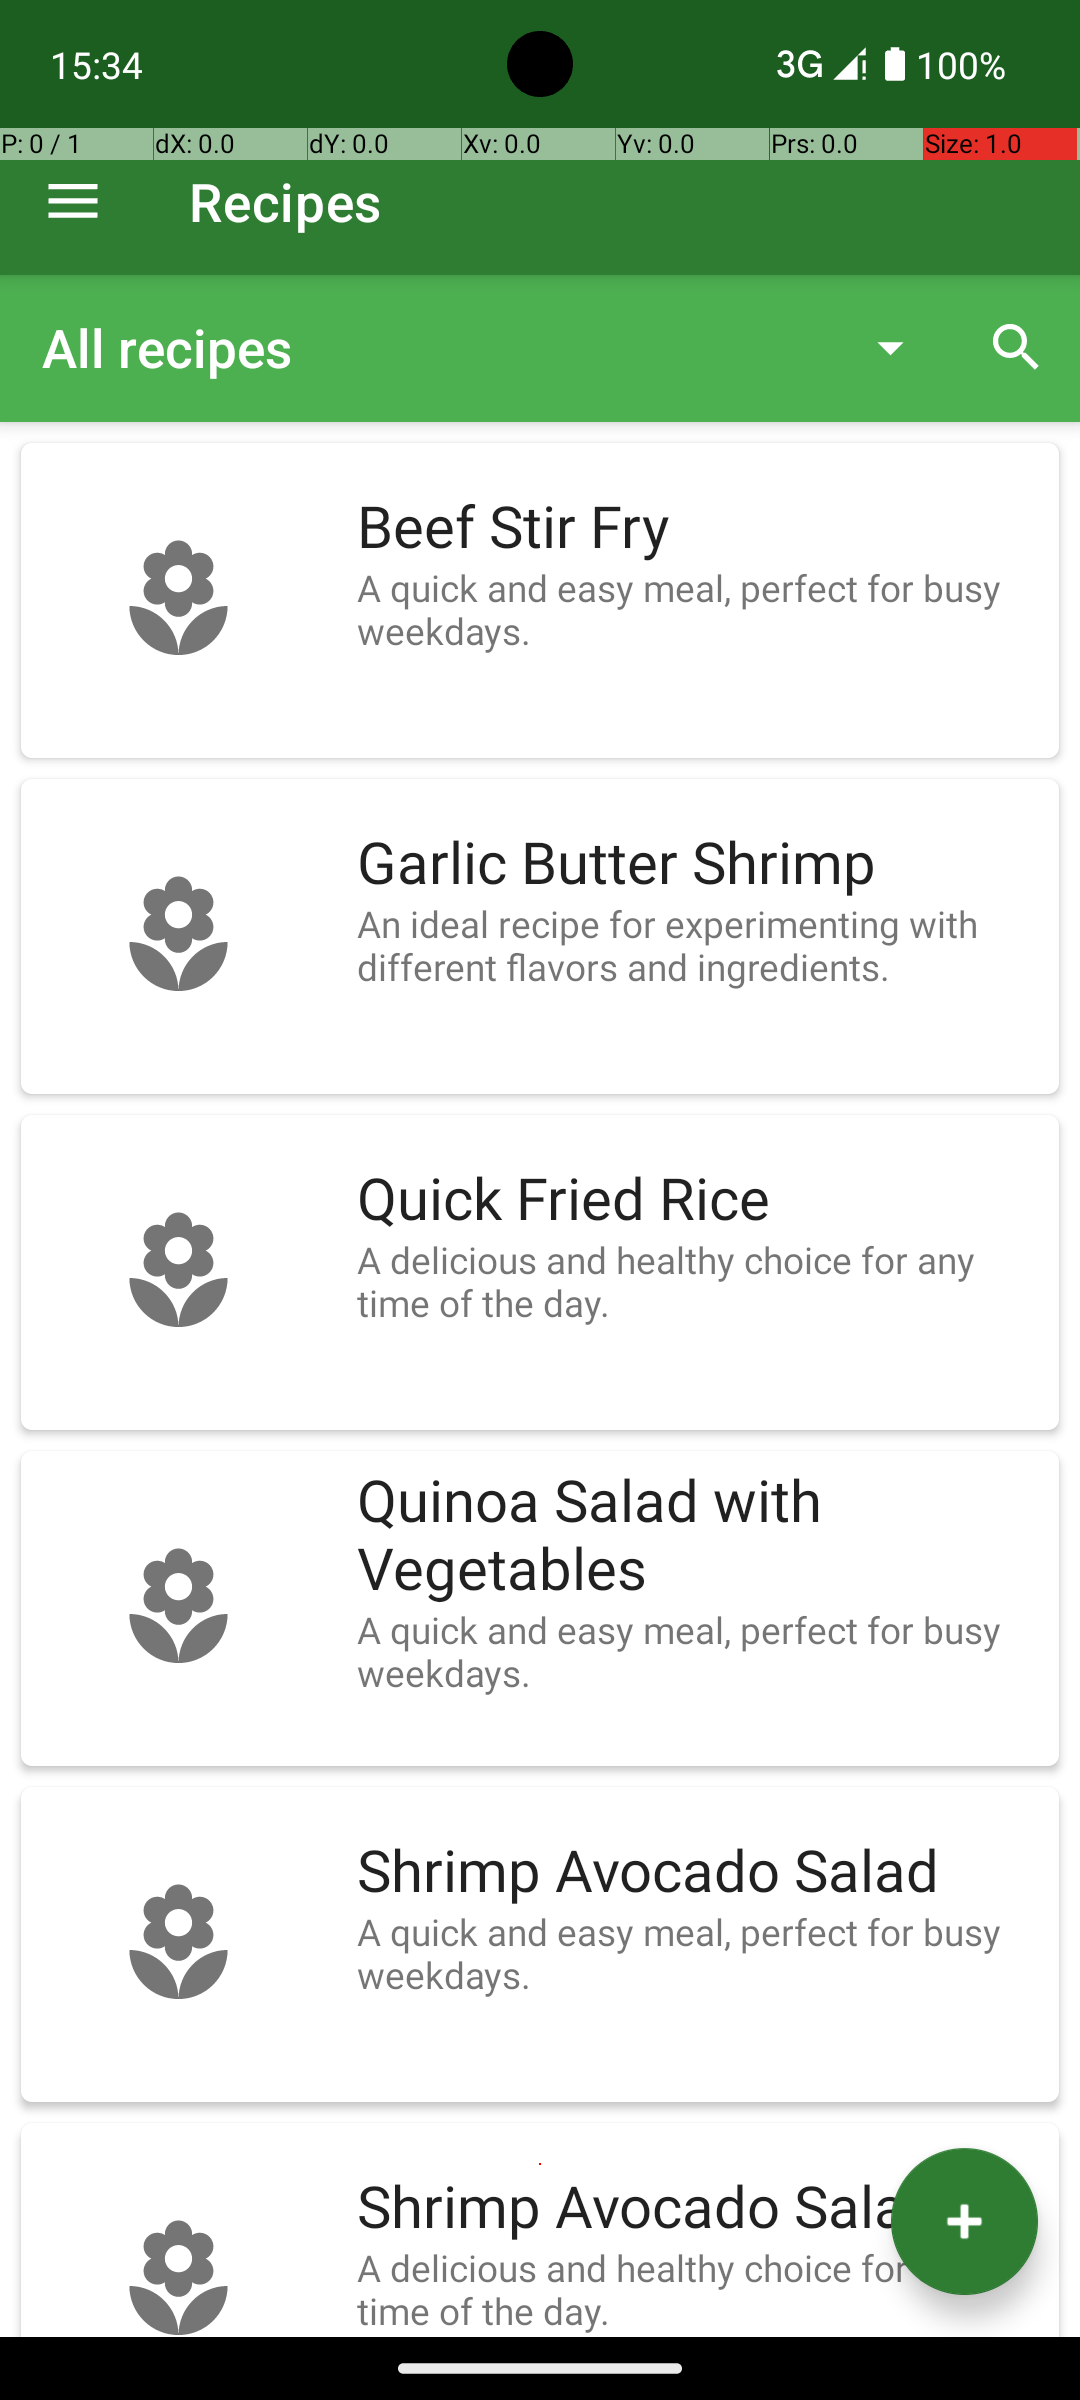 The width and height of the screenshot is (1080, 2400). What do you see at coordinates (178, 600) in the screenshot?
I see `Recipe photo` at bounding box center [178, 600].